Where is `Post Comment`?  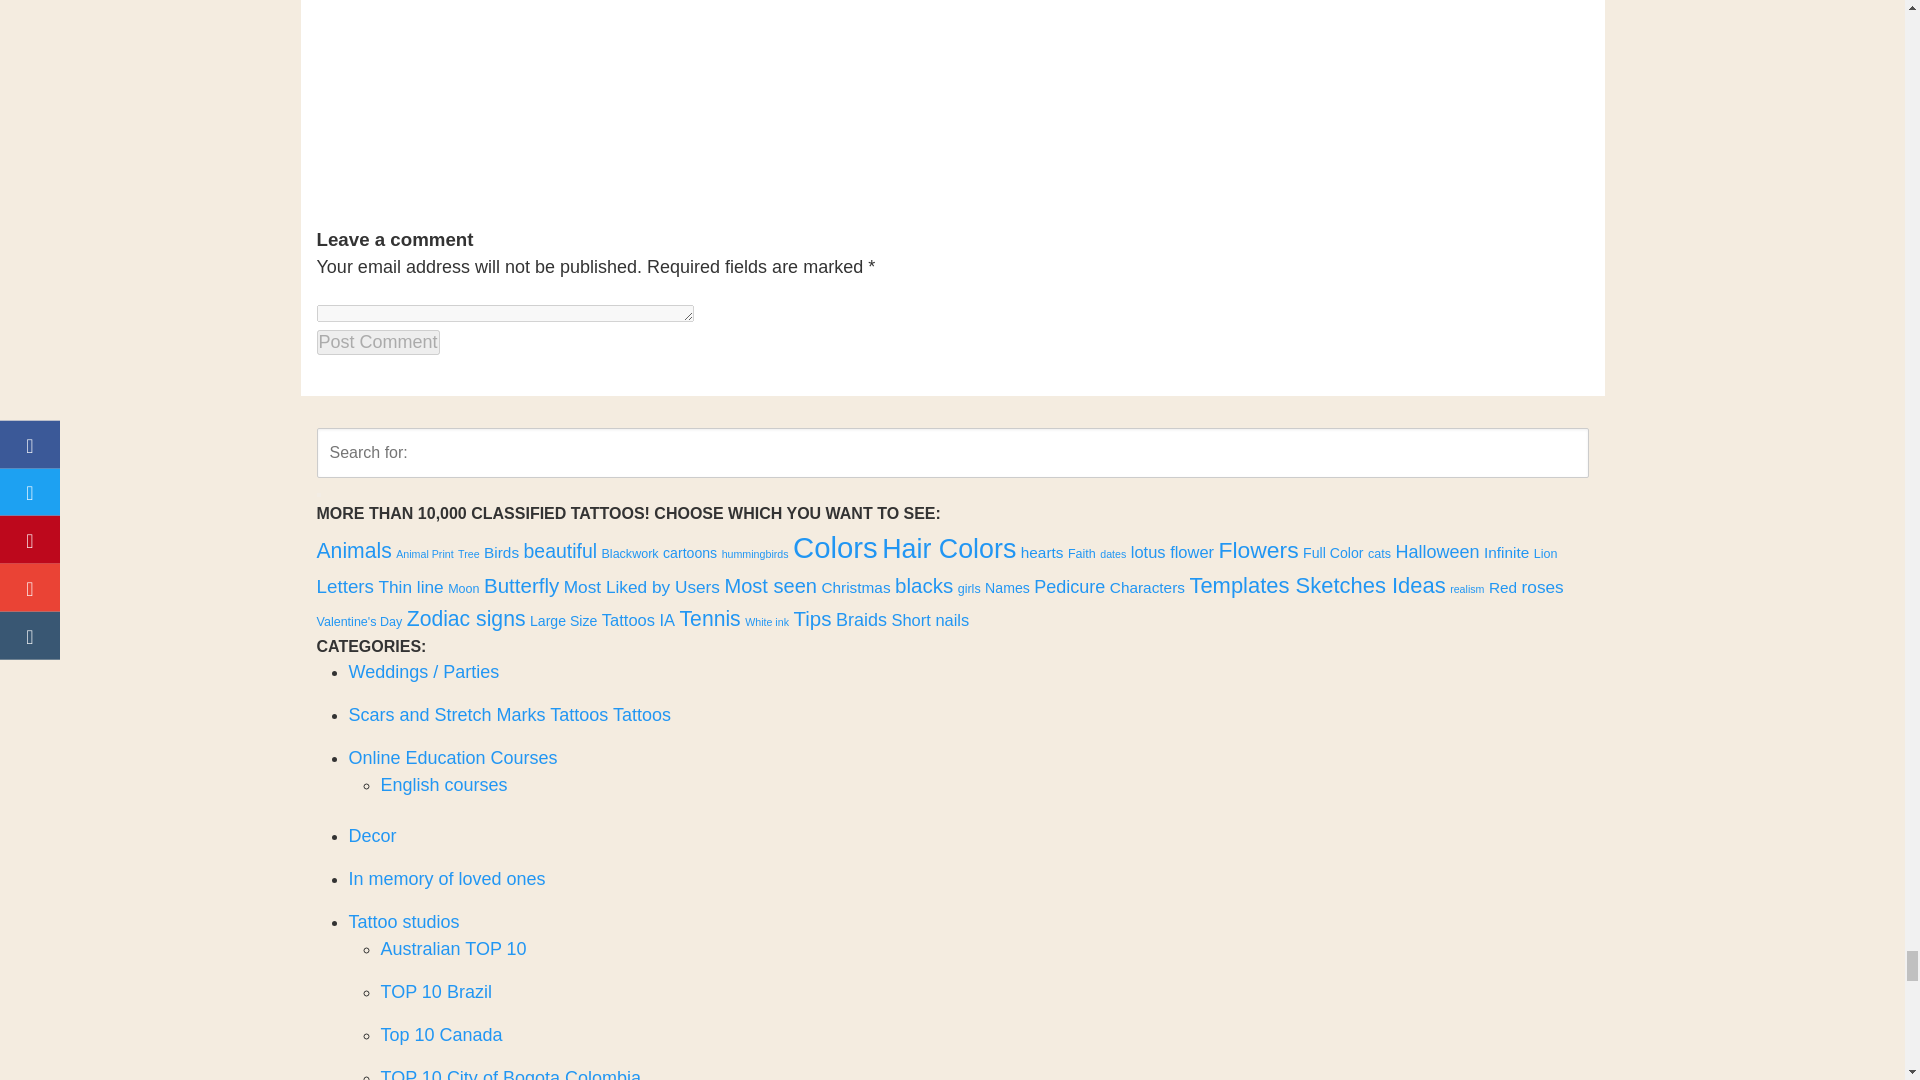
Post Comment is located at coordinates (378, 342).